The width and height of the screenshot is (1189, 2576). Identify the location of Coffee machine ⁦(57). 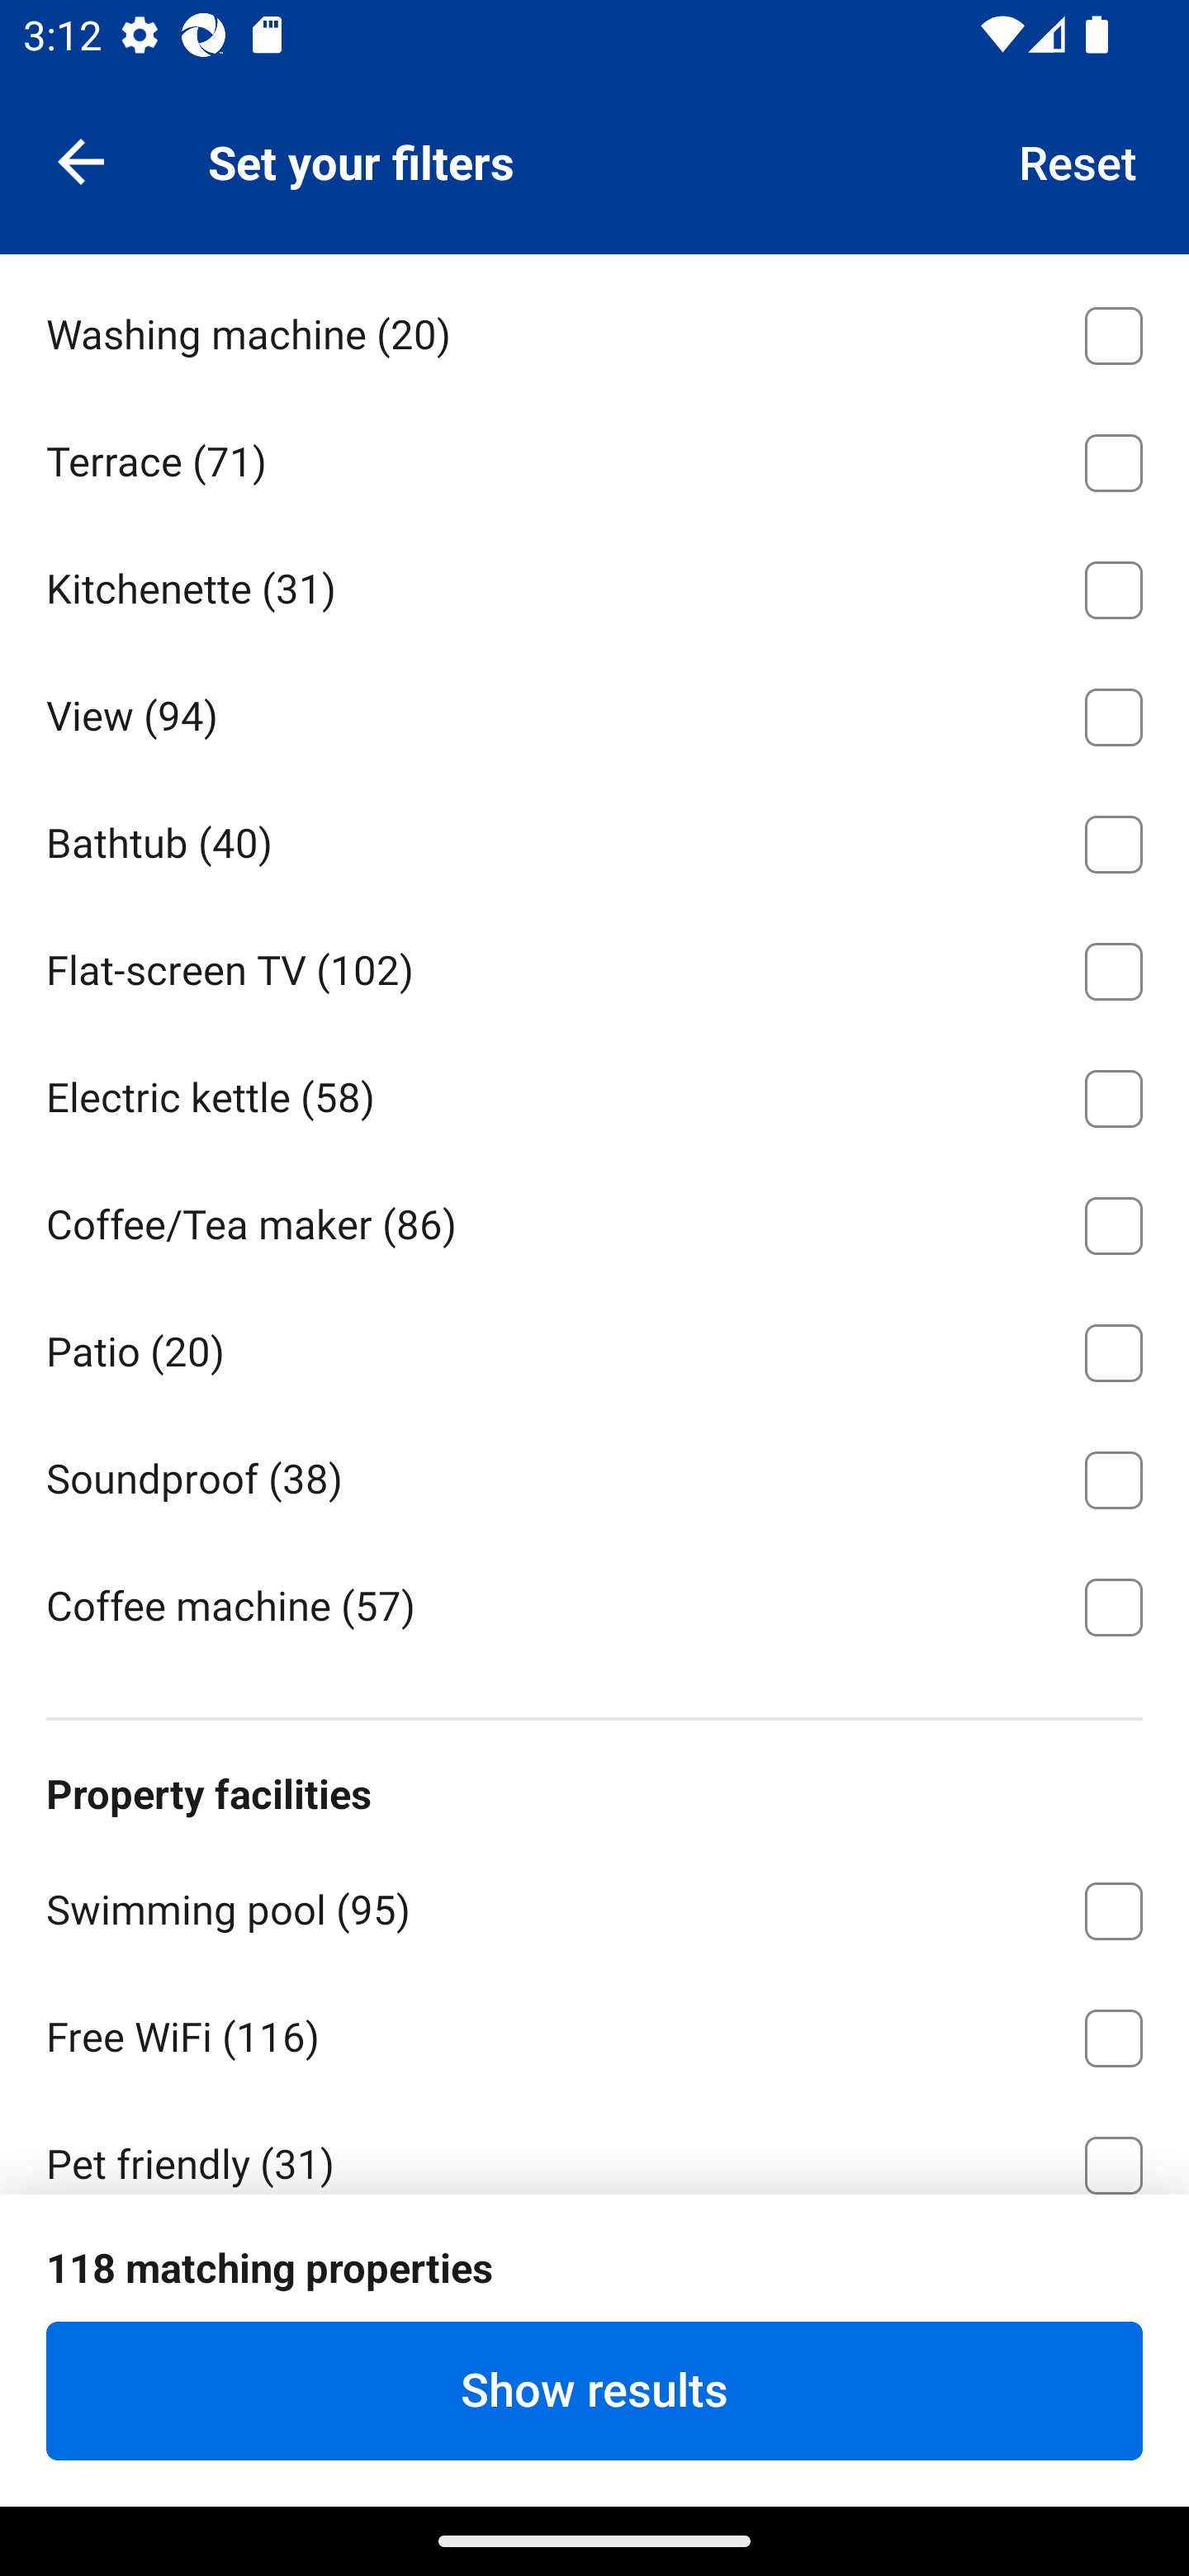
(594, 1604).